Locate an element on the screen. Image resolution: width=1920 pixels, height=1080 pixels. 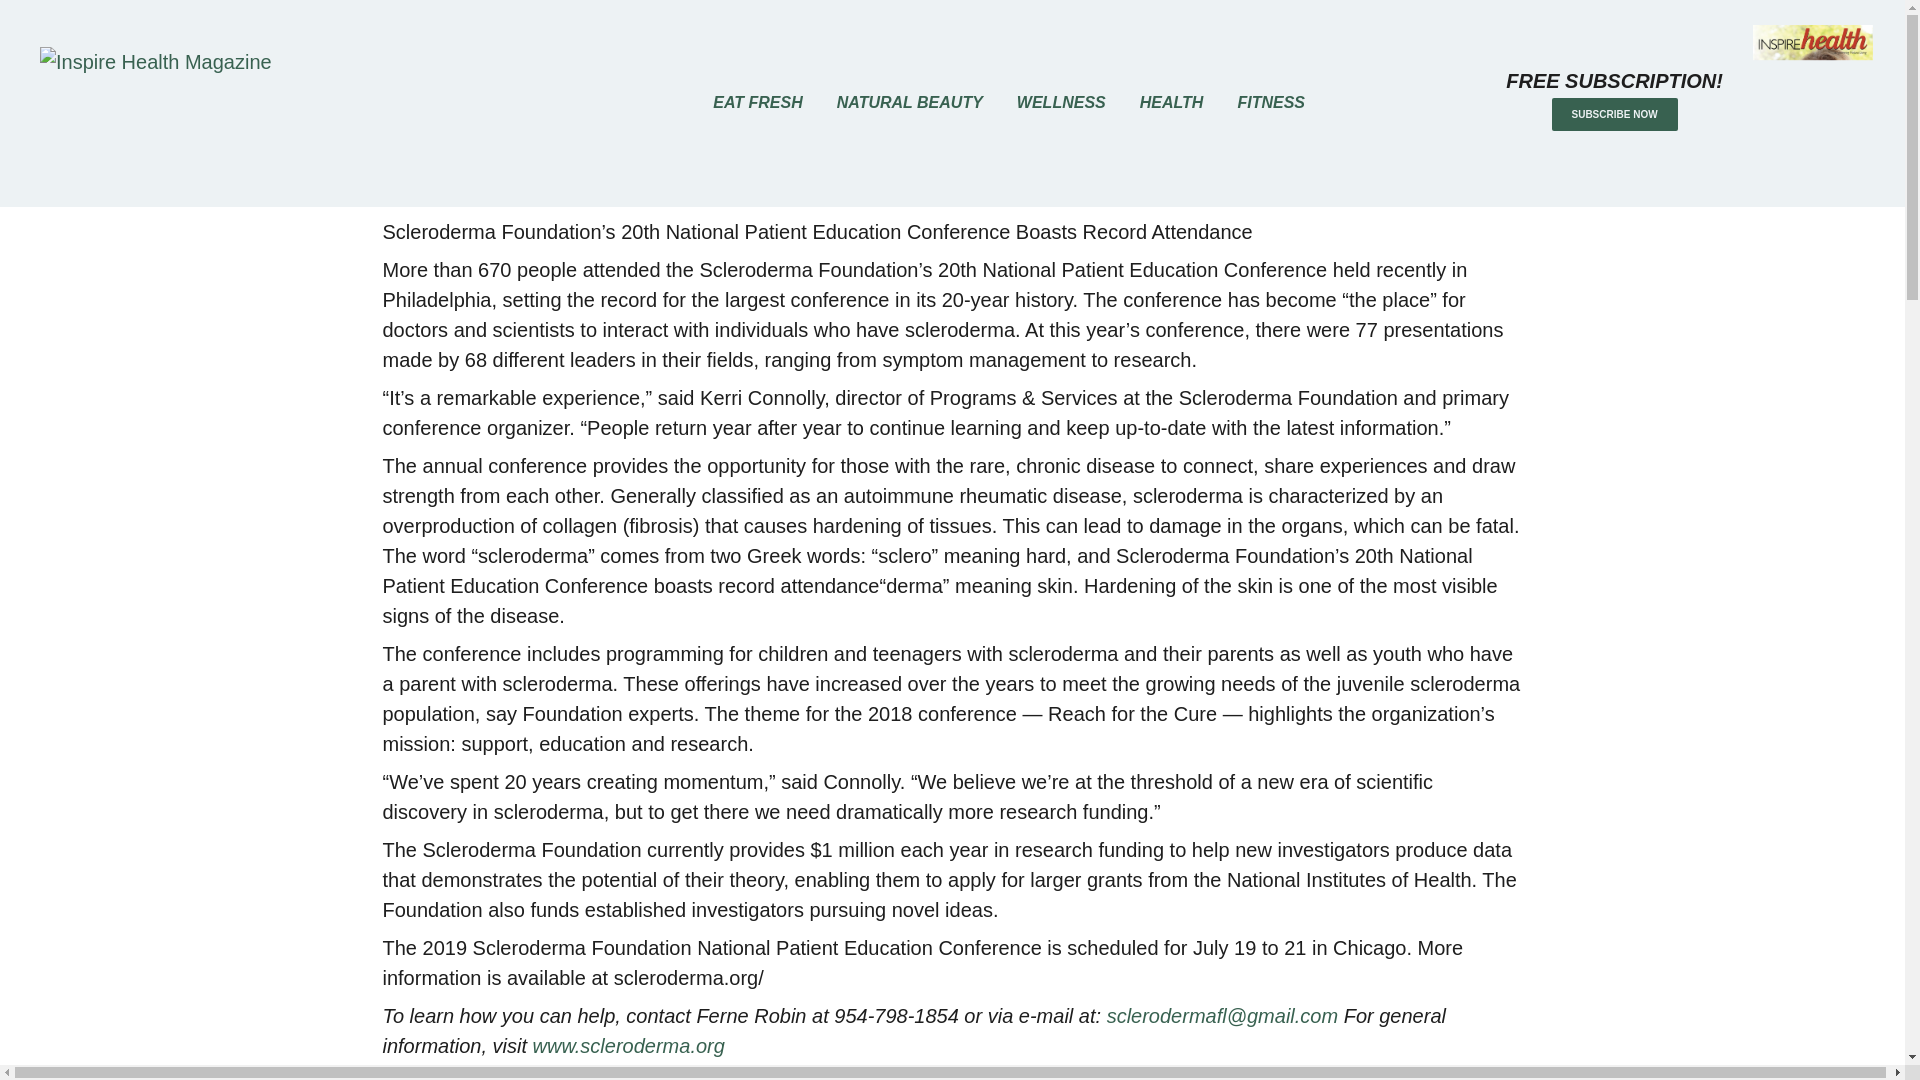
WELLNESS is located at coordinates (1061, 103).